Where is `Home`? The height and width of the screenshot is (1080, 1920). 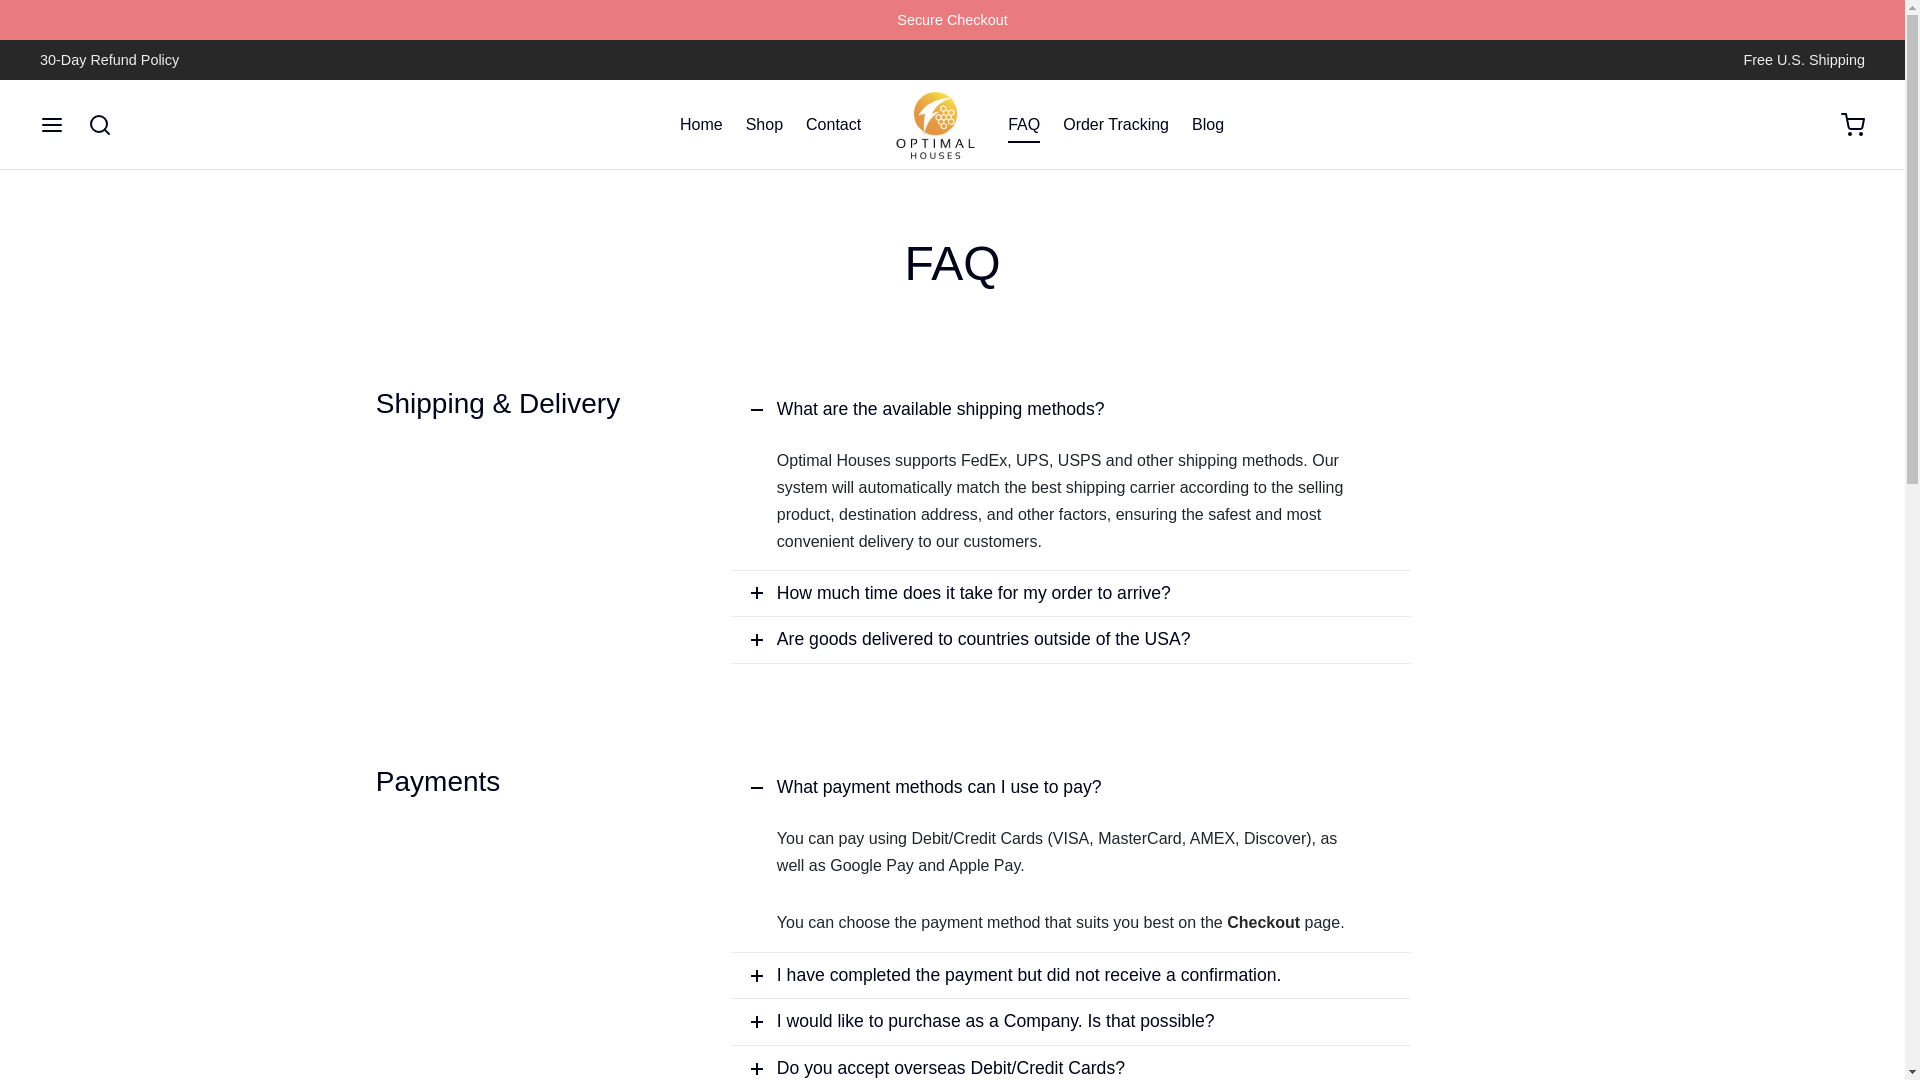 Home is located at coordinates (701, 124).